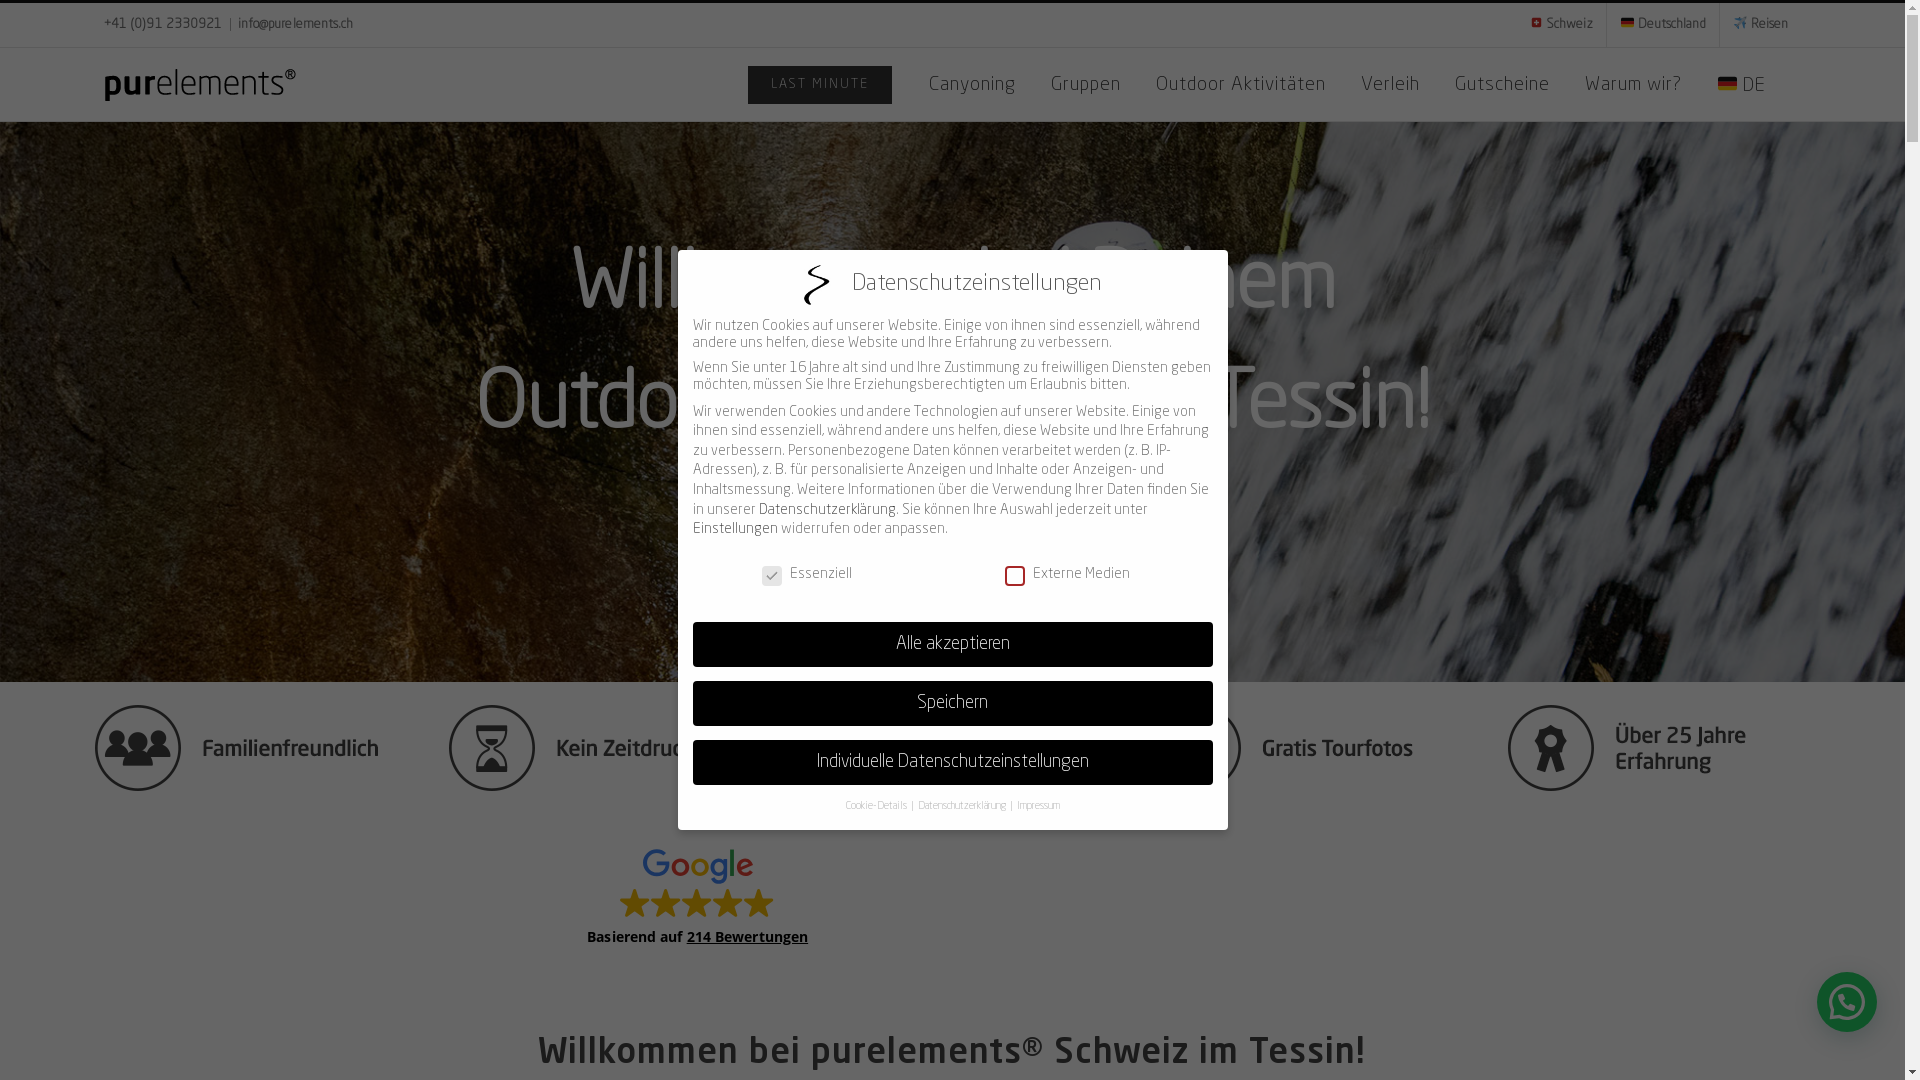 The image size is (1920, 1080). What do you see at coordinates (164, 24) in the screenshot?
I see `+41 (0)91 2330921` at bounding box center [164, 24].